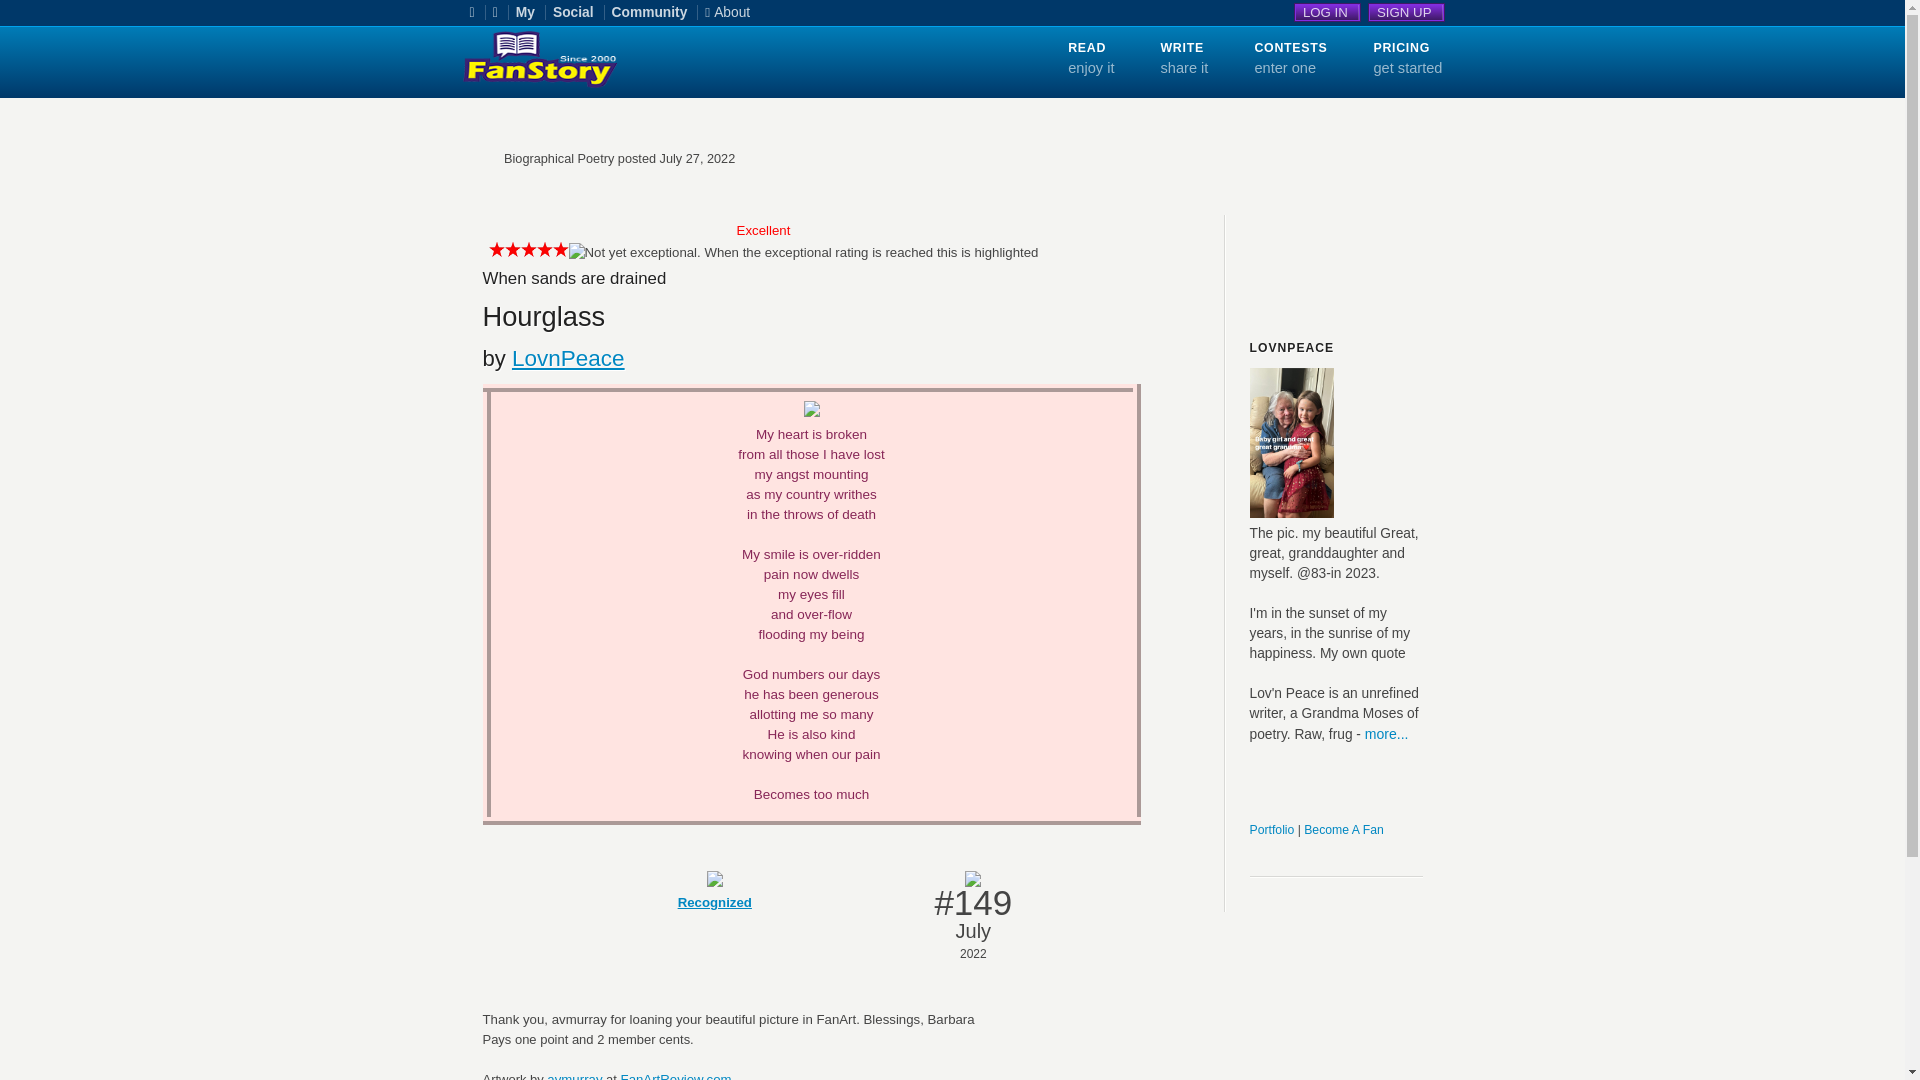 The height and width of the screenshot is (1080, 1920). I want to click on   LOG IN, so click(1328, 12).